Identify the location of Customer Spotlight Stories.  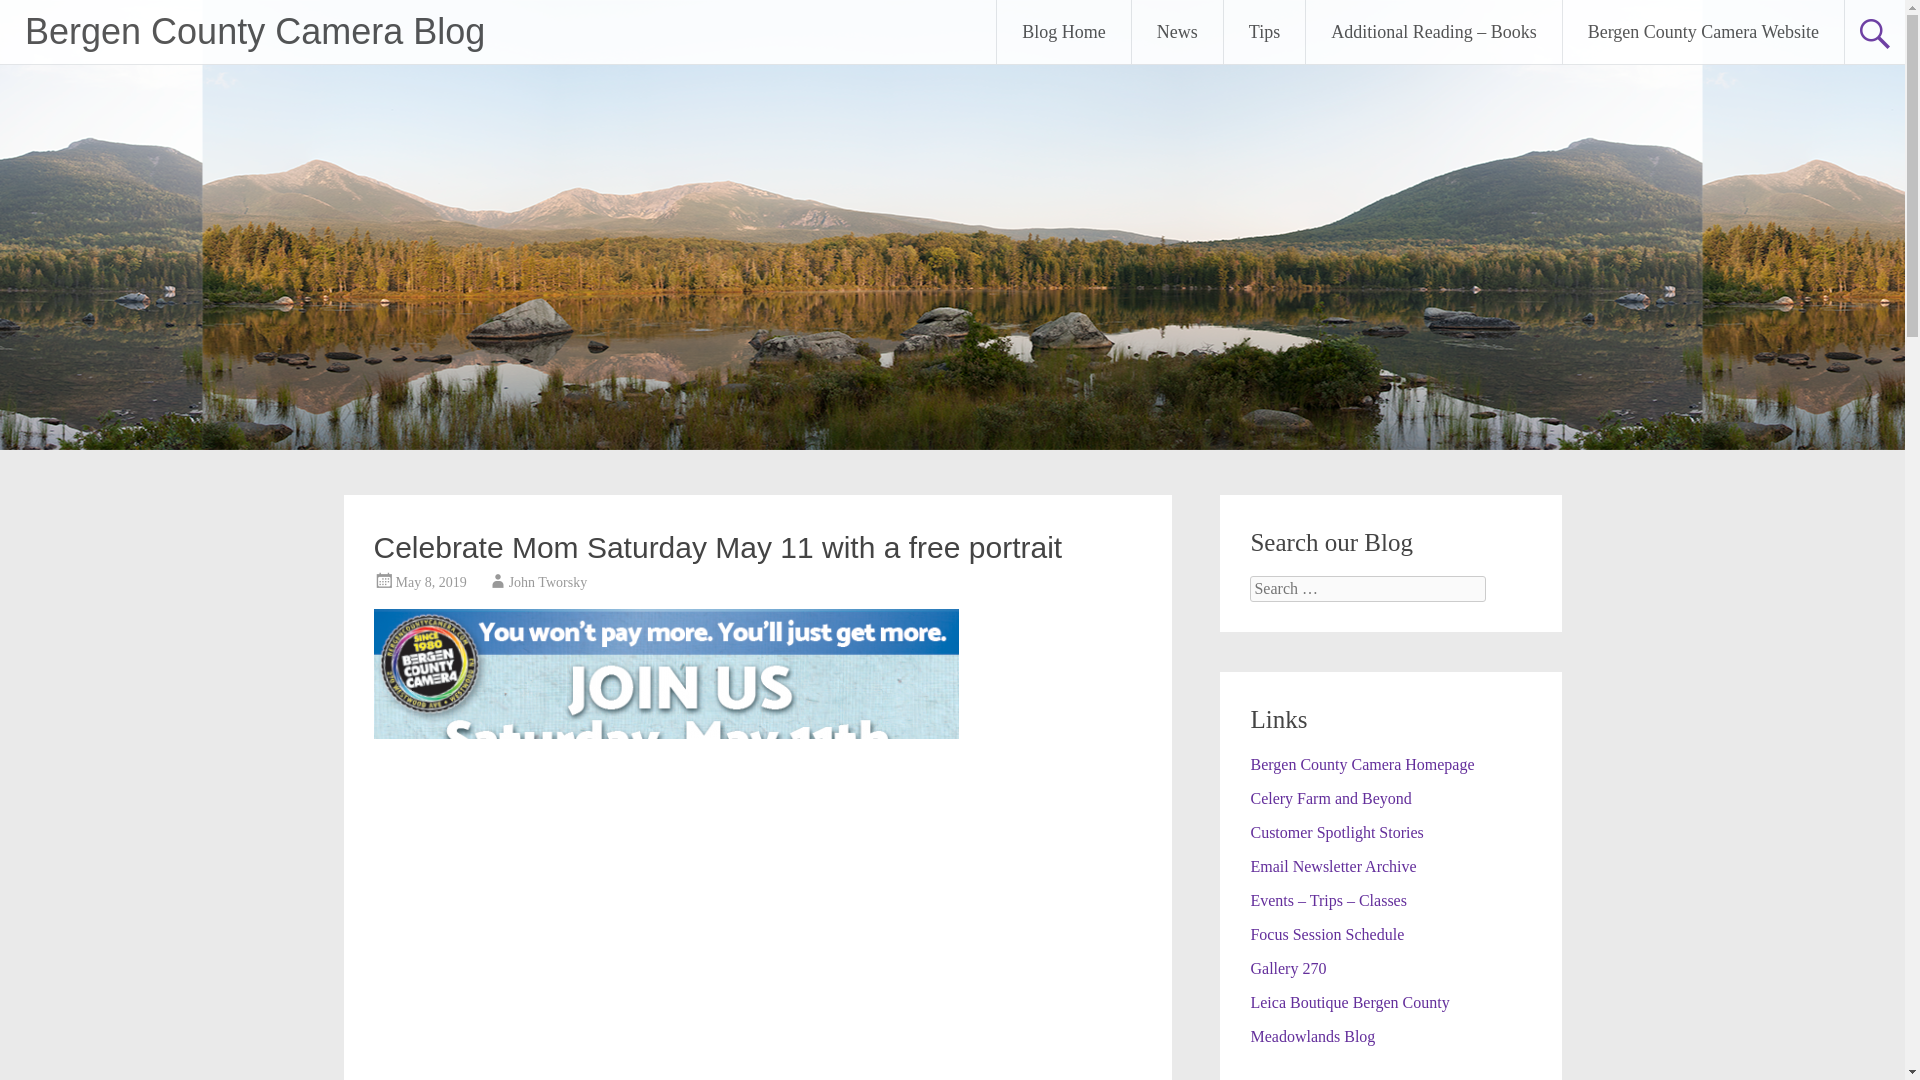
(1336, 832).